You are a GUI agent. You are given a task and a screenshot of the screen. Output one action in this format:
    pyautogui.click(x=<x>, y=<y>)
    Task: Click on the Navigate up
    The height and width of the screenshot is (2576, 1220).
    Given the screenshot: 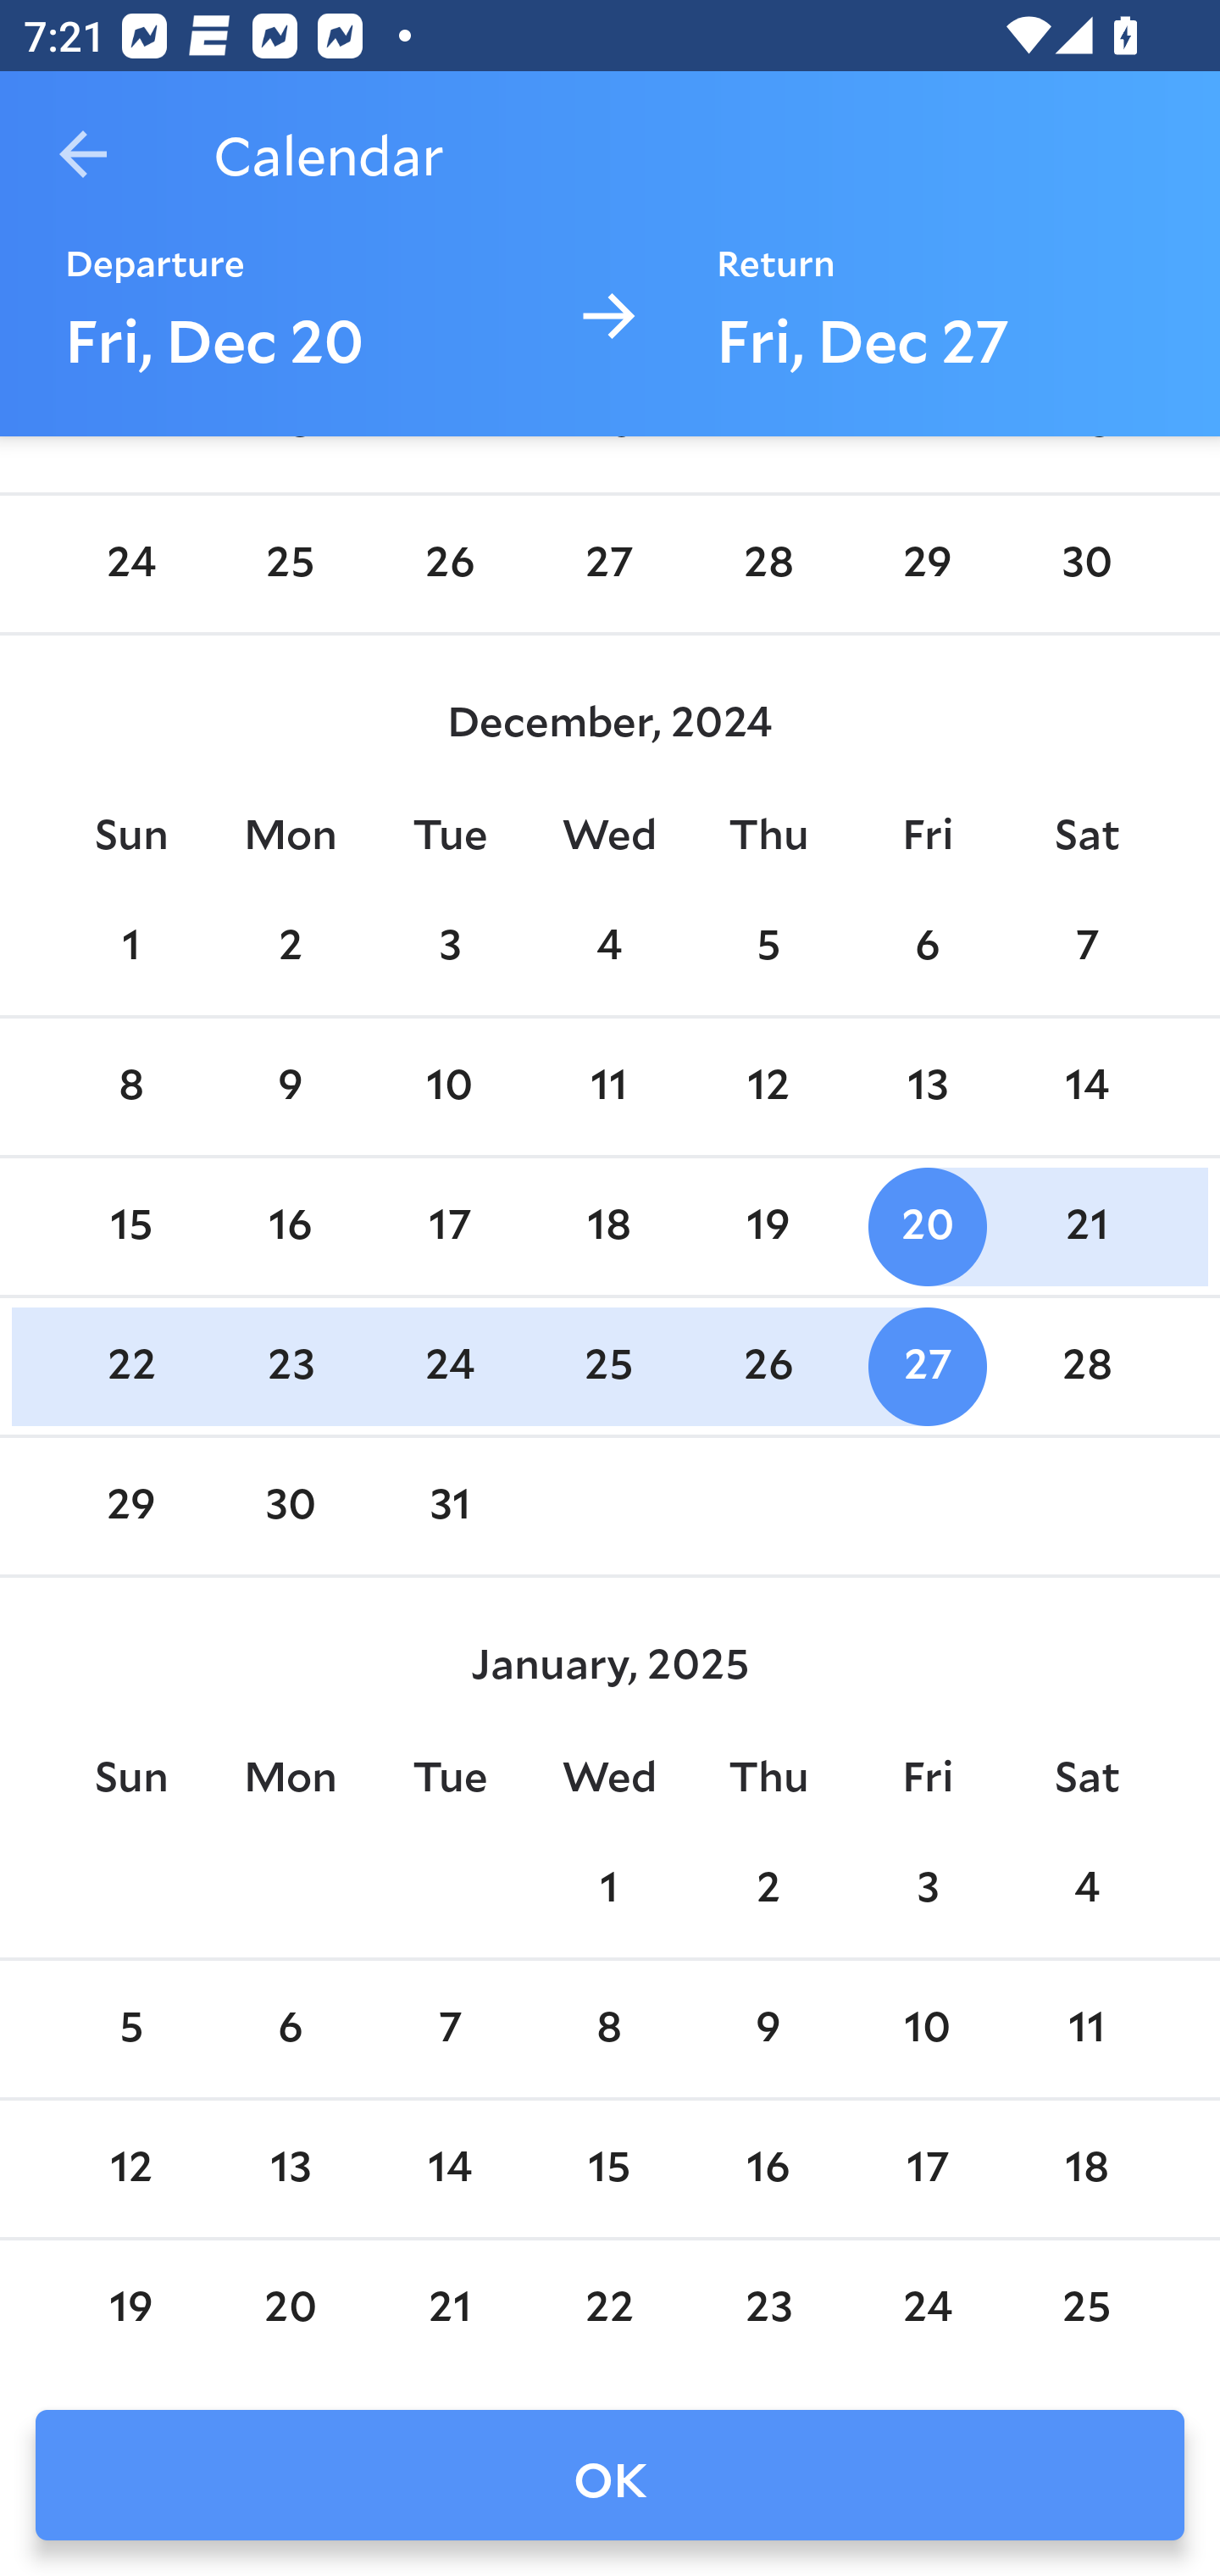 What is the action you would take?
    pyautogui.click(x=83, y=154)
    